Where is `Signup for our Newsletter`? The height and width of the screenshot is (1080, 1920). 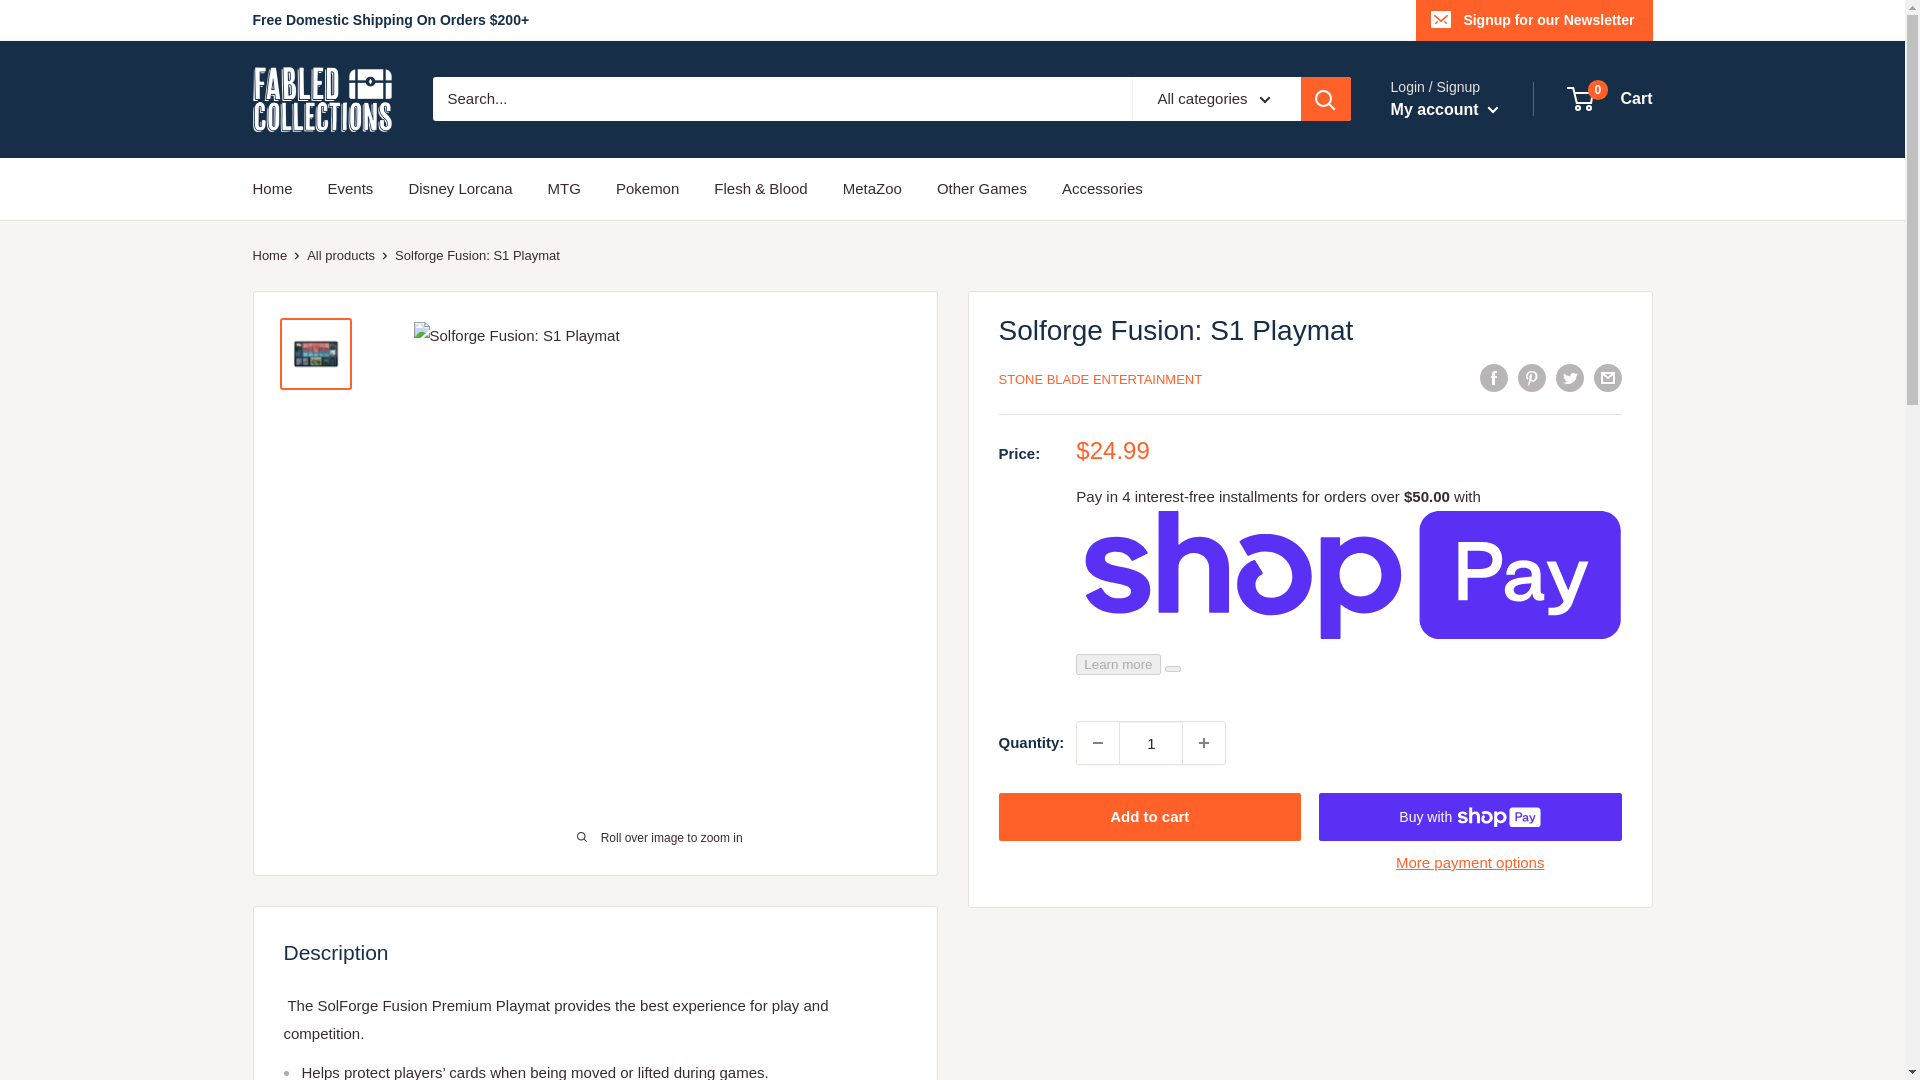 Signup for our Newsletter is located at coordinates (351, 188).